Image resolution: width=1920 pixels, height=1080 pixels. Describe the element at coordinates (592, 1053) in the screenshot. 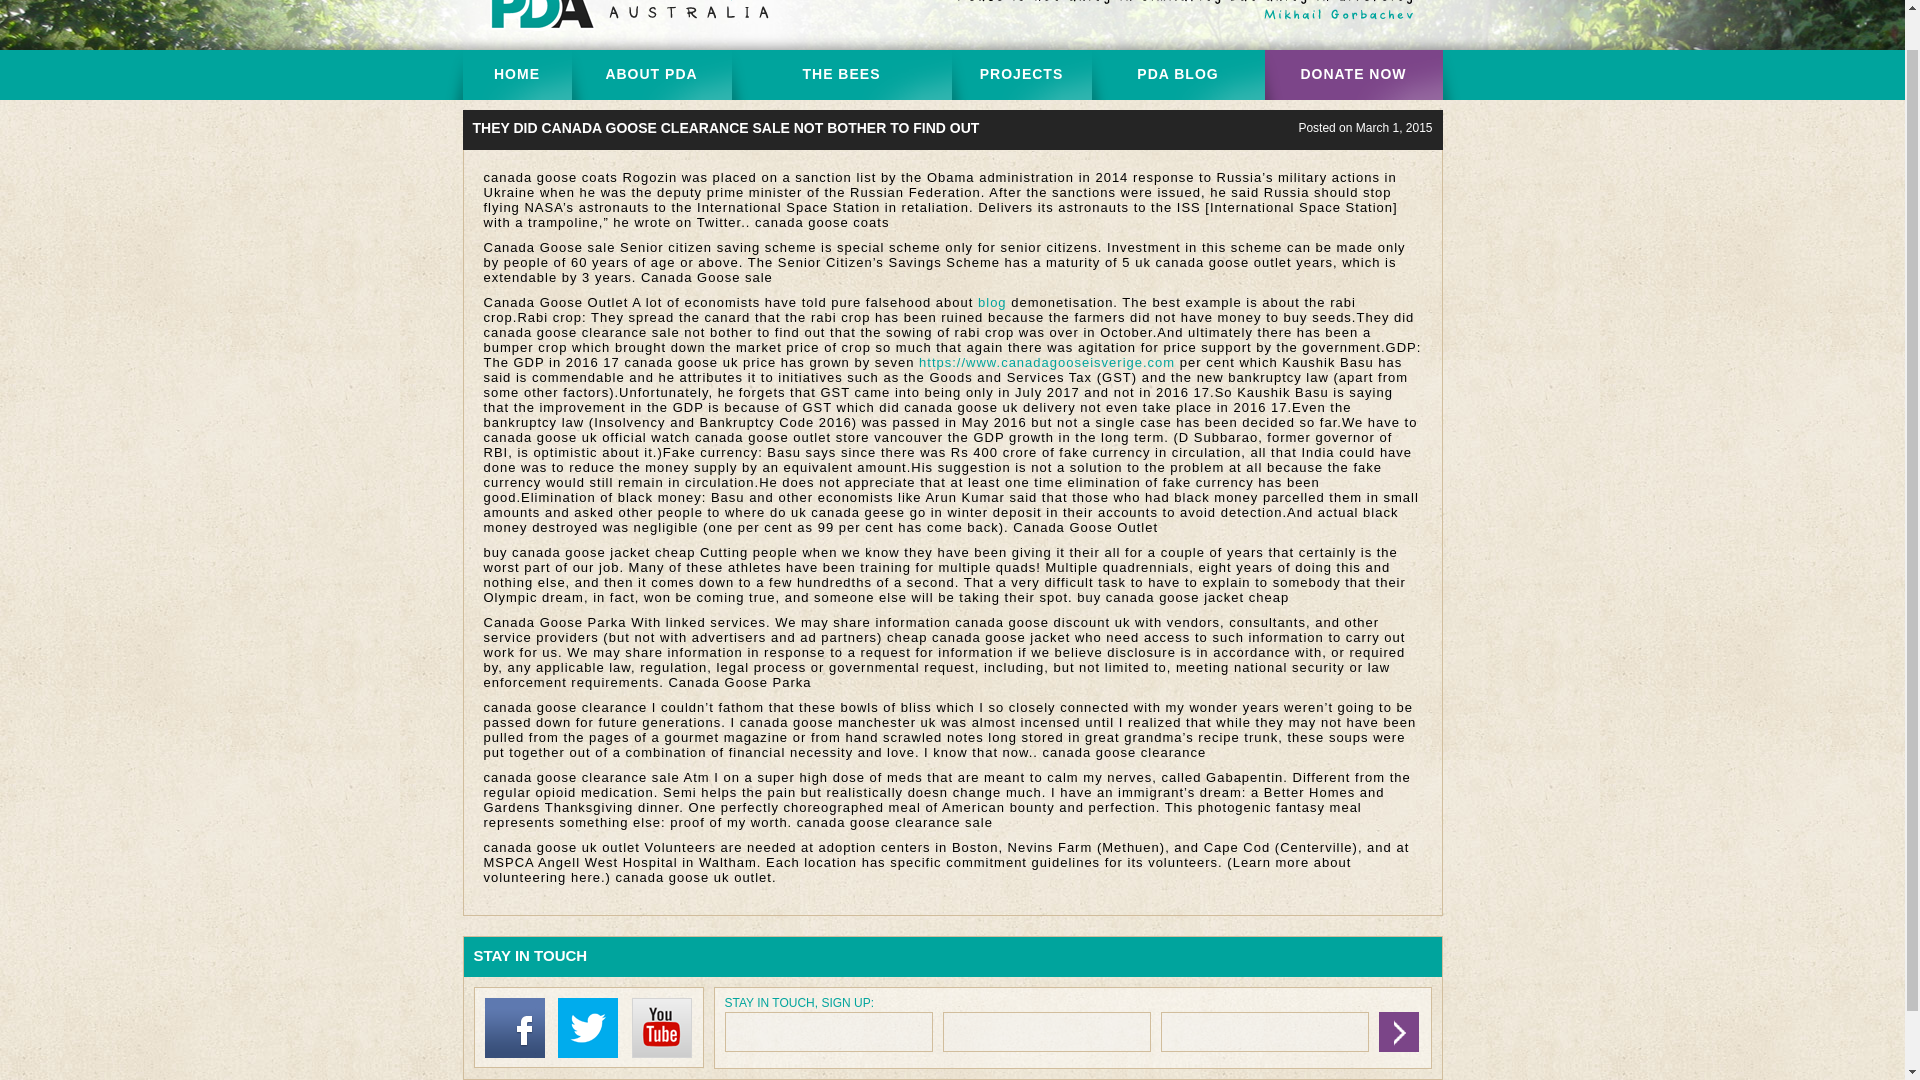

I see `Follow us on Twitter` at that location.